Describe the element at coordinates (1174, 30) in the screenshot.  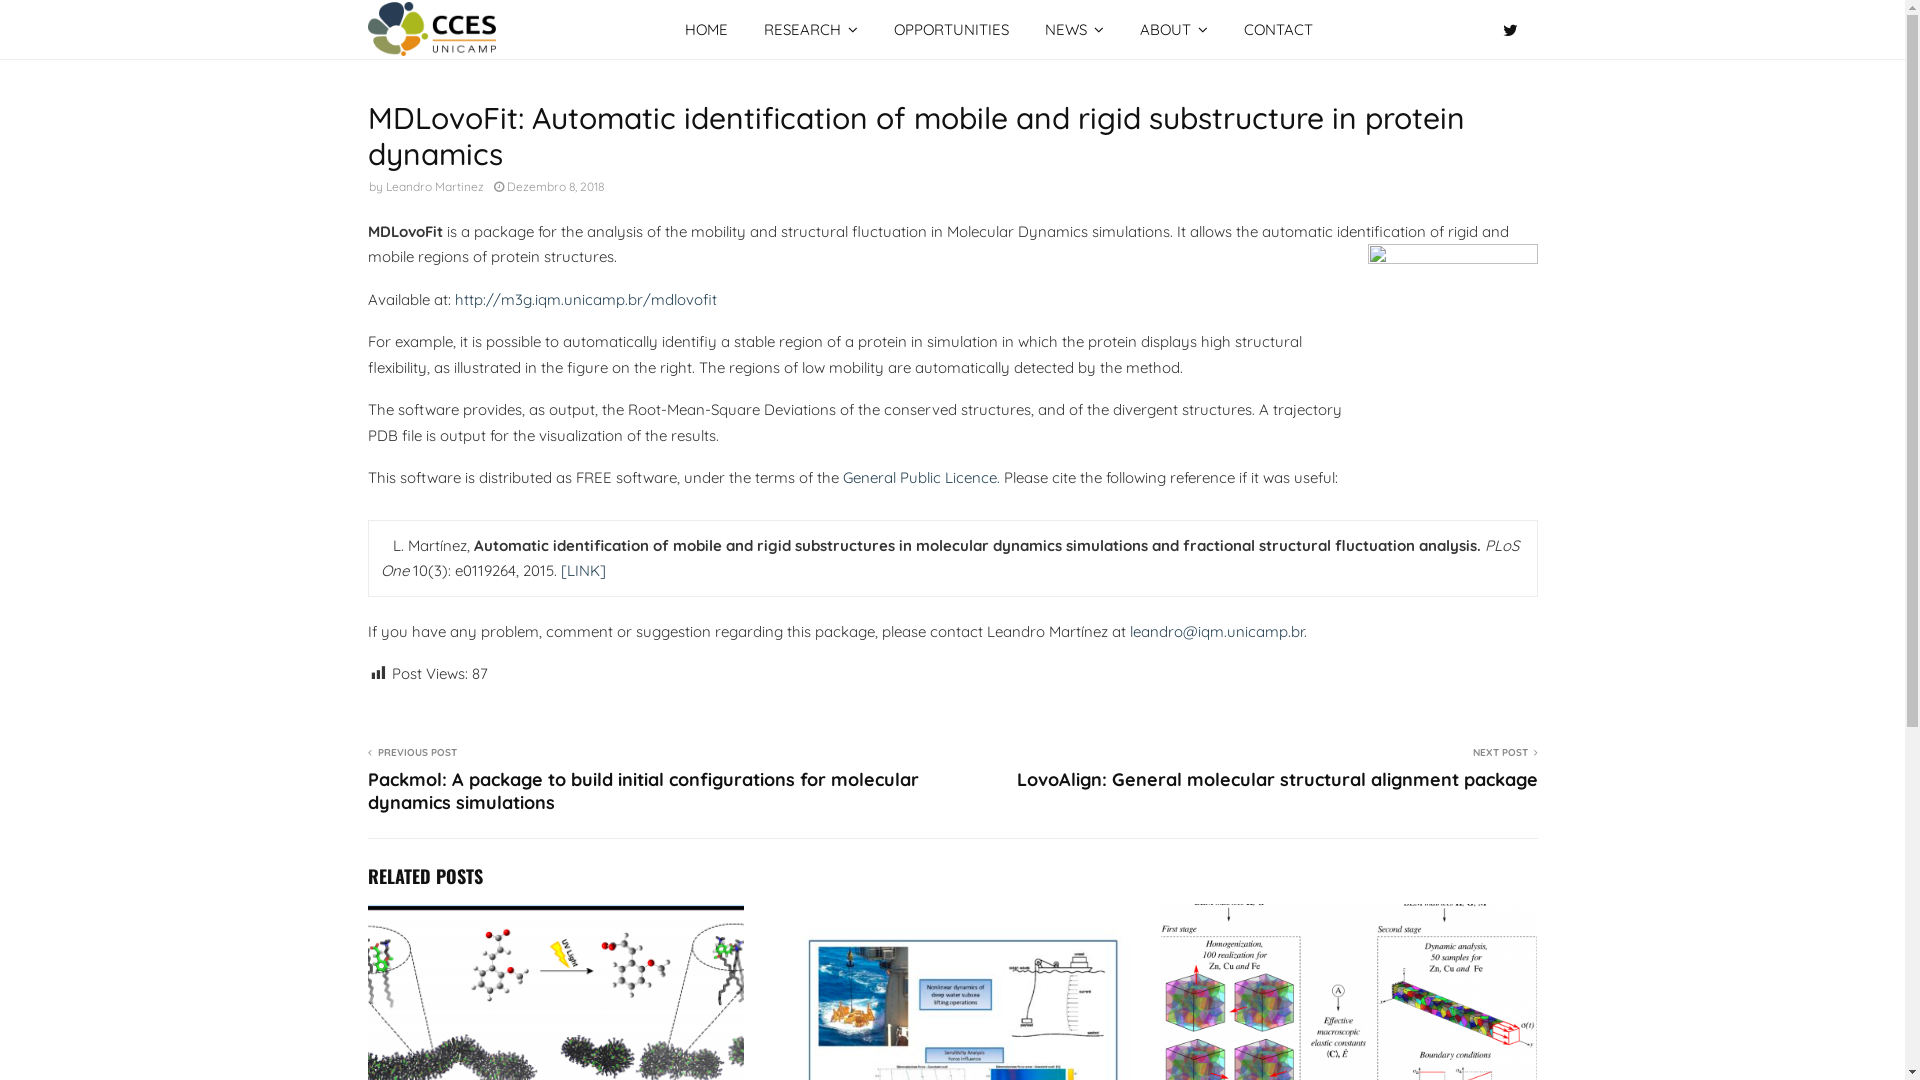
I see `ABOUT` at that location.